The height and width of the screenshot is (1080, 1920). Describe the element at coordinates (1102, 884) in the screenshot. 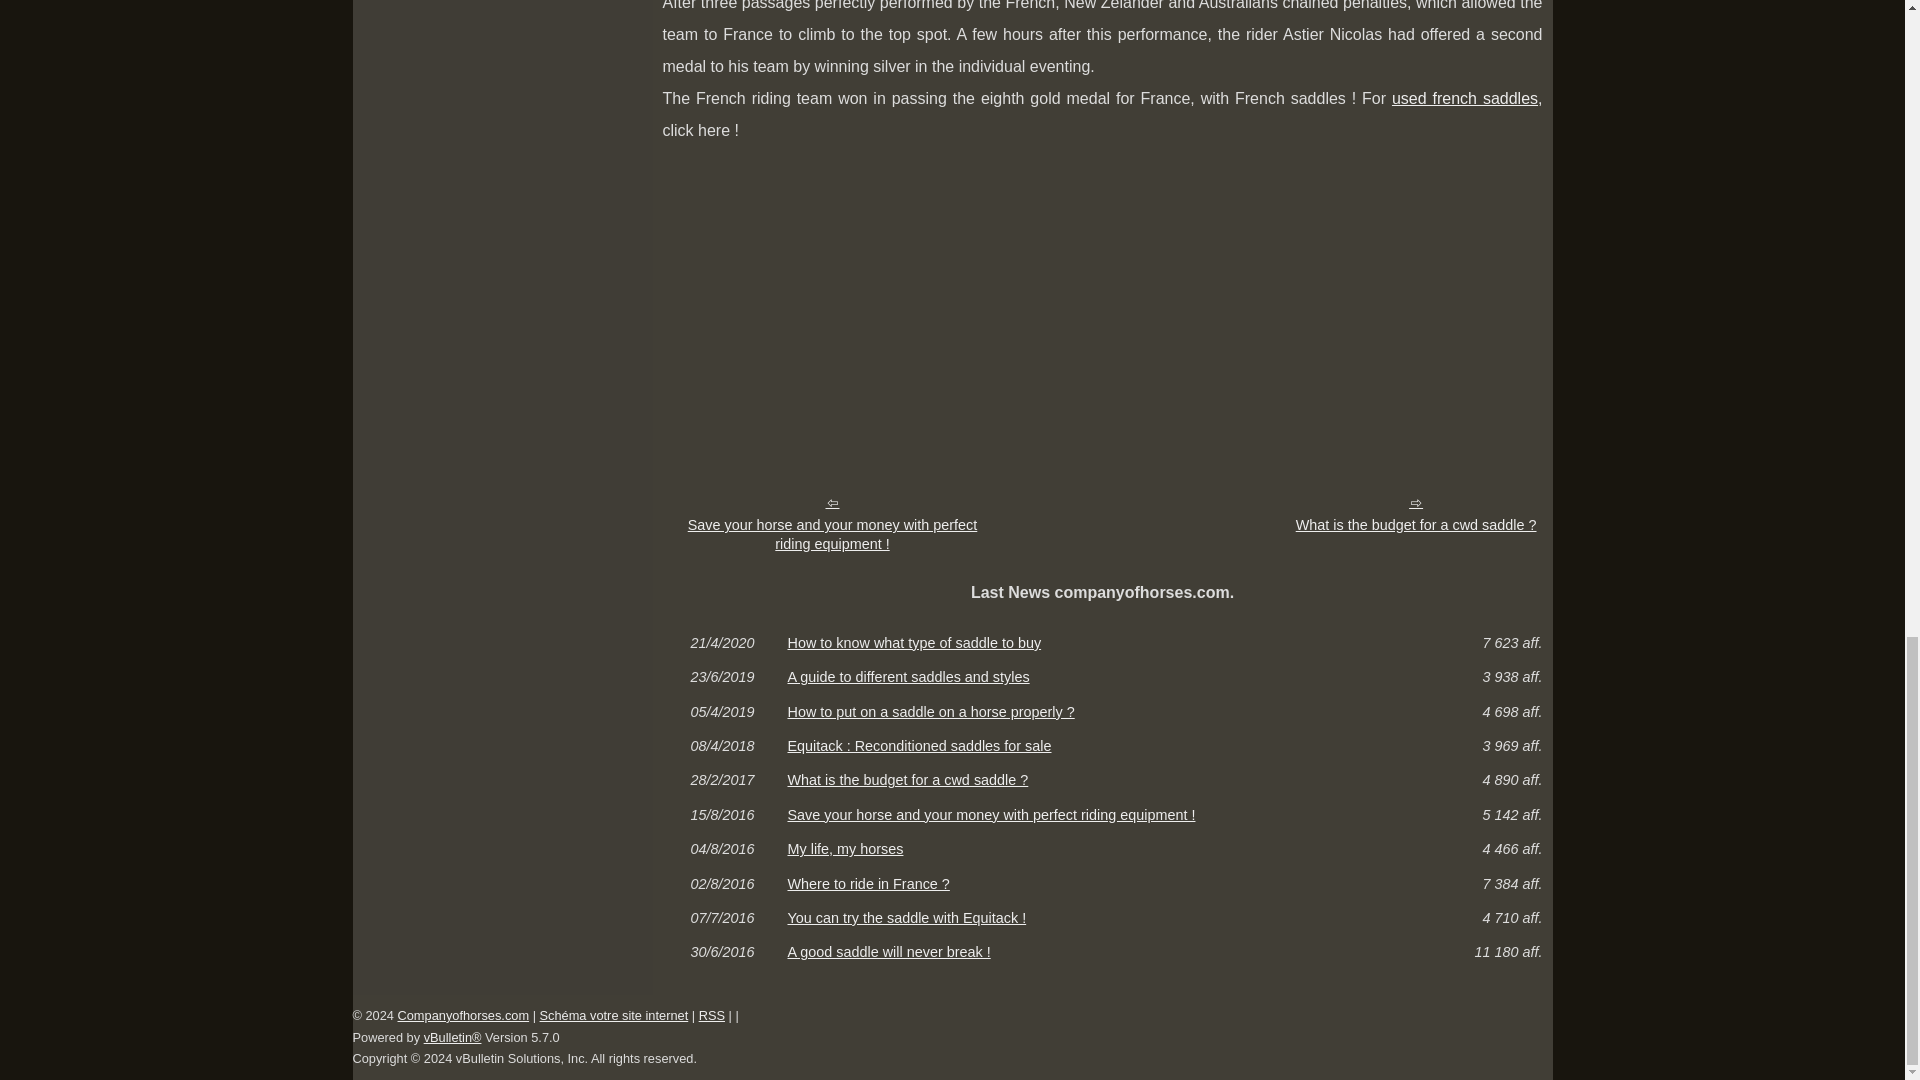

I see `Where to ride in France ?` at that location.